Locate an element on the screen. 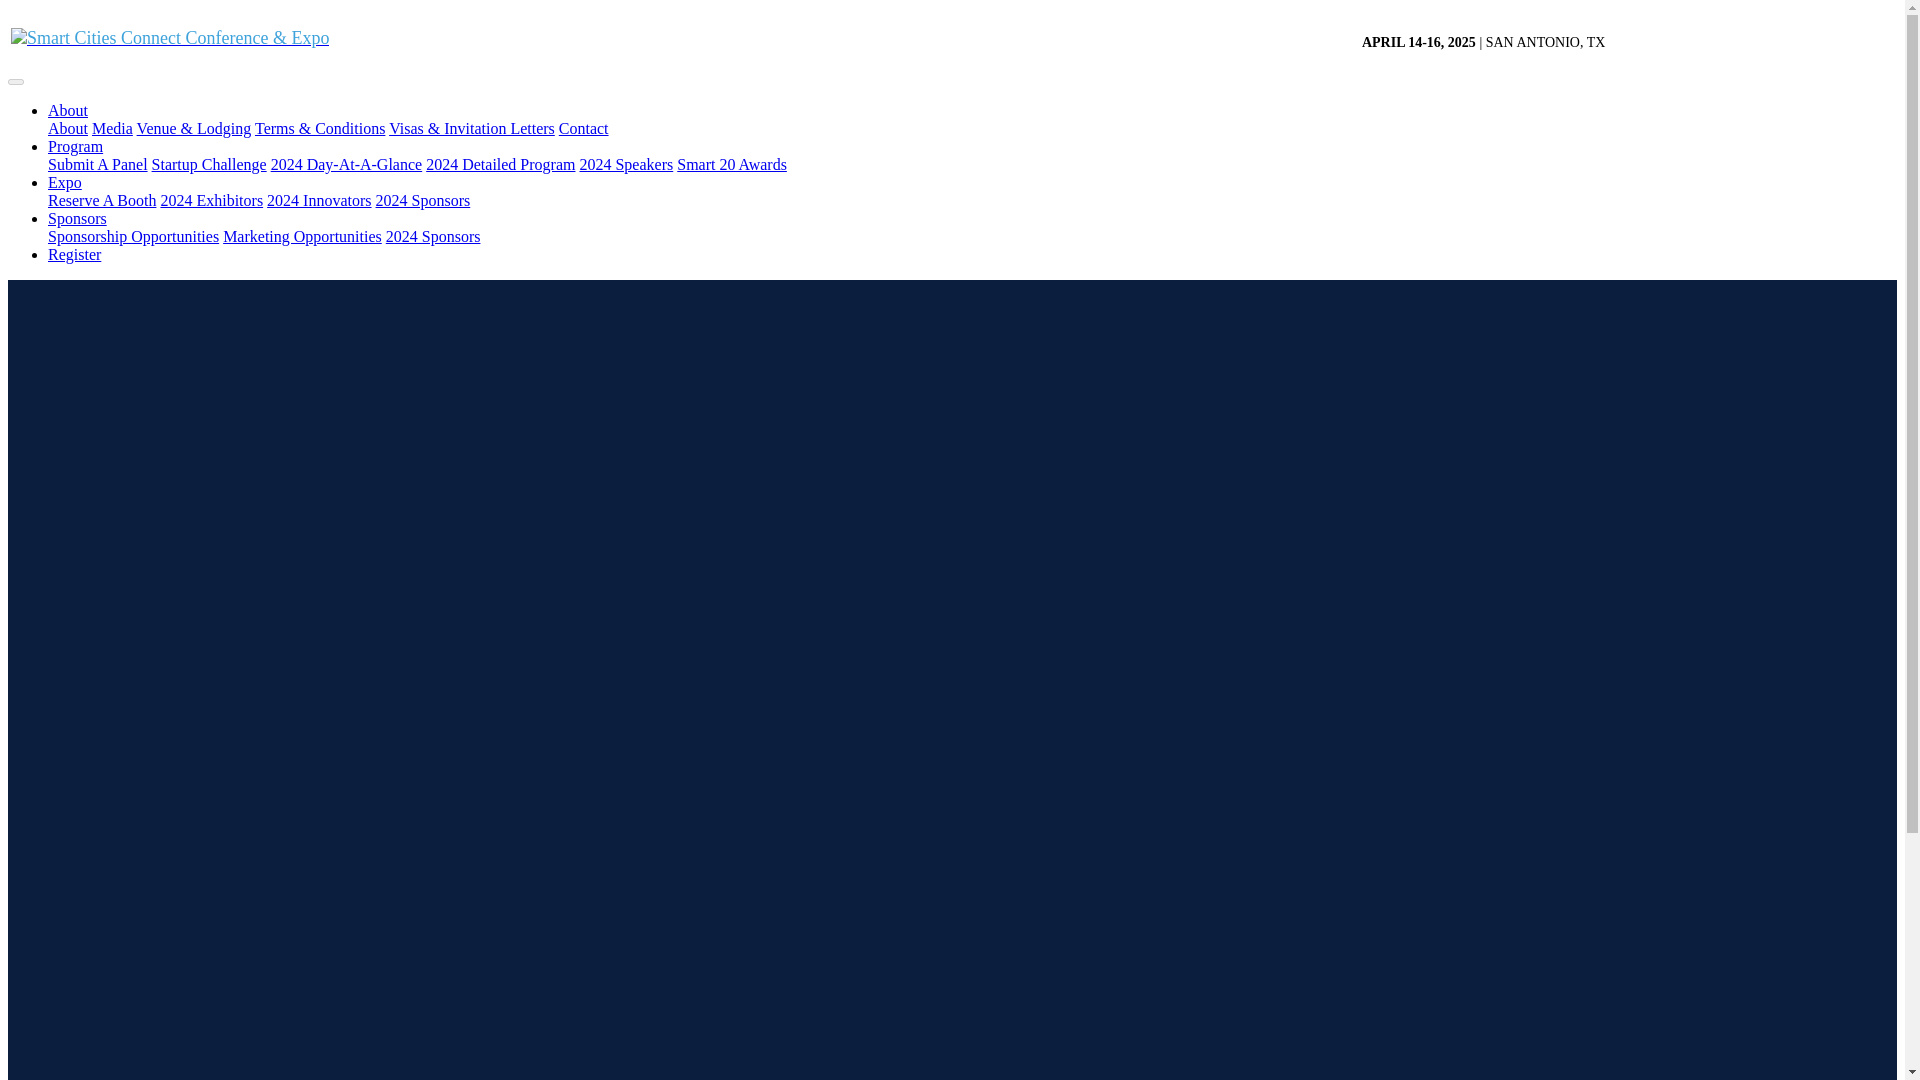 The height and width of the screenshot is (1080, 1920). Smart 20 Awards is located at coordinates (732, 164).